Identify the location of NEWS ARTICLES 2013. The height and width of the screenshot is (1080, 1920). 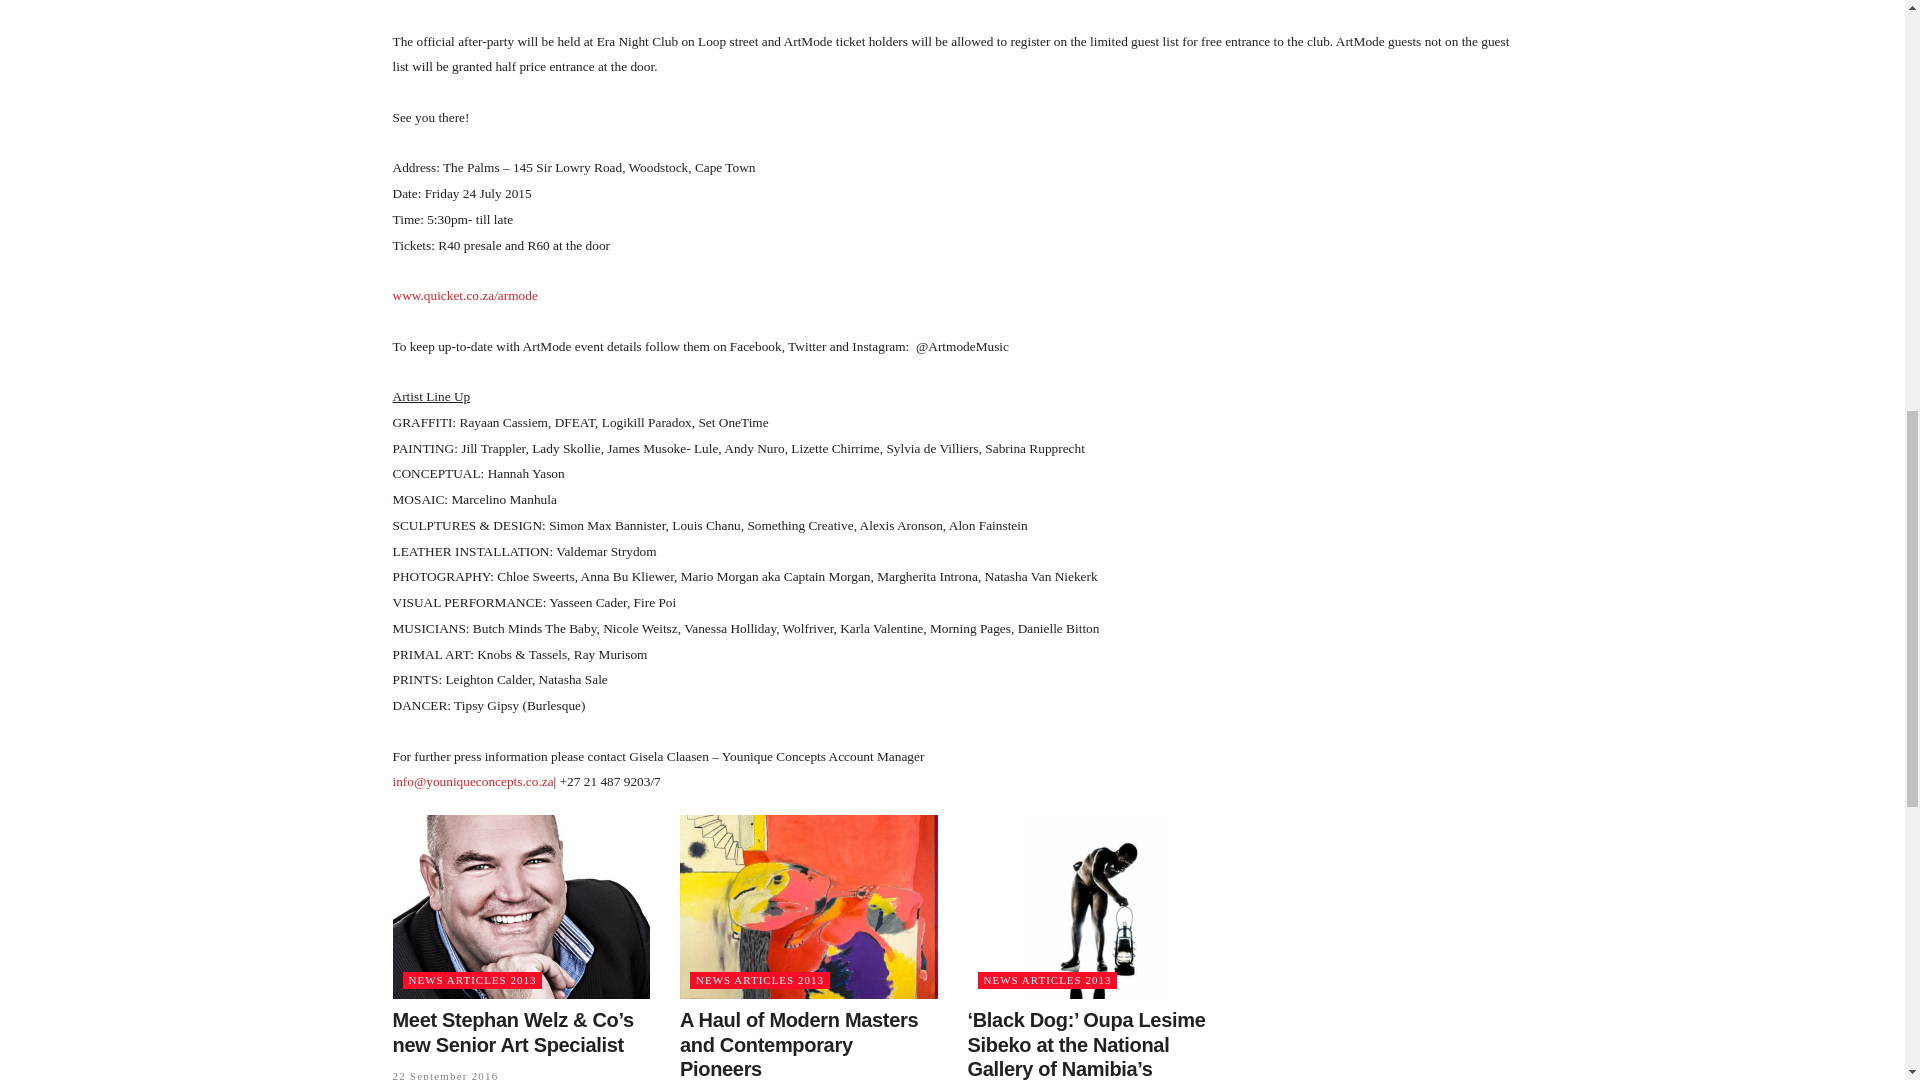
(471, 980).